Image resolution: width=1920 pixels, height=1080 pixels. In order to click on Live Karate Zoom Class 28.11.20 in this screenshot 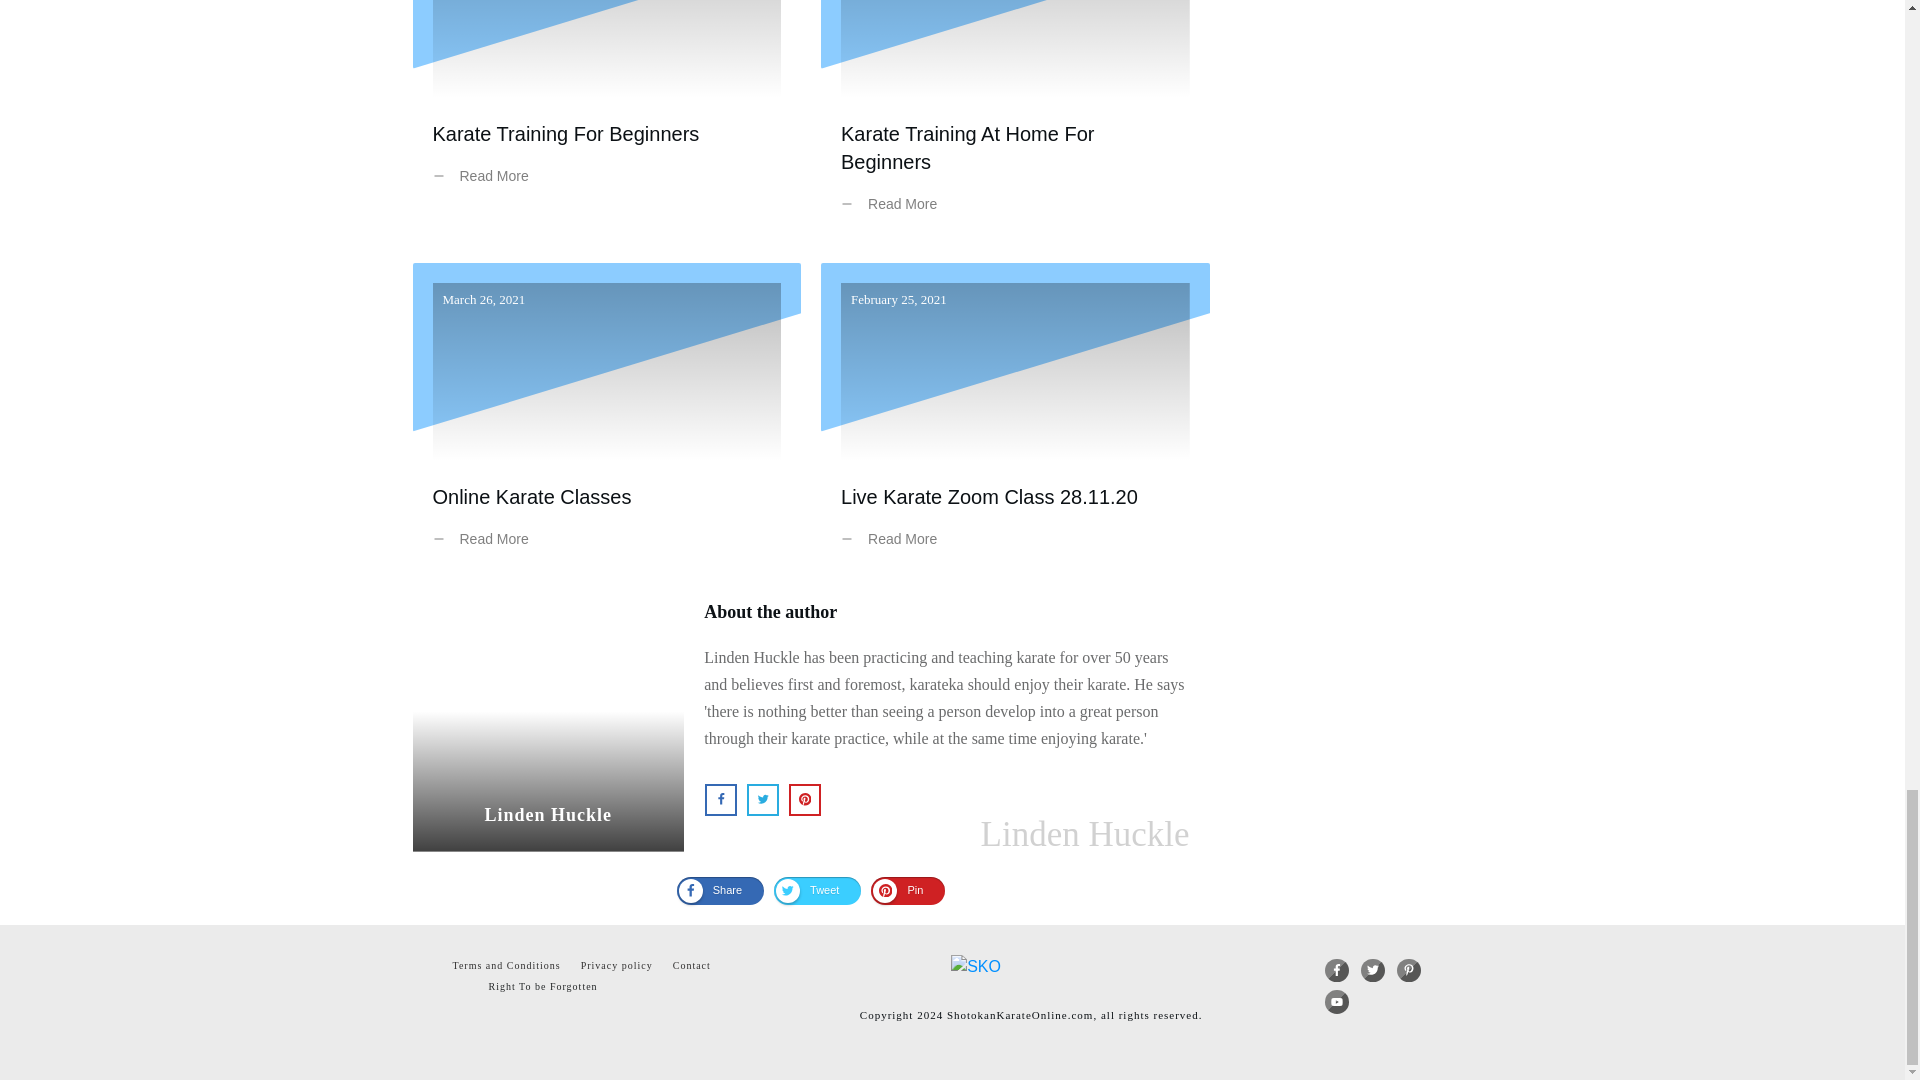, I will do `click(989, 496)`.